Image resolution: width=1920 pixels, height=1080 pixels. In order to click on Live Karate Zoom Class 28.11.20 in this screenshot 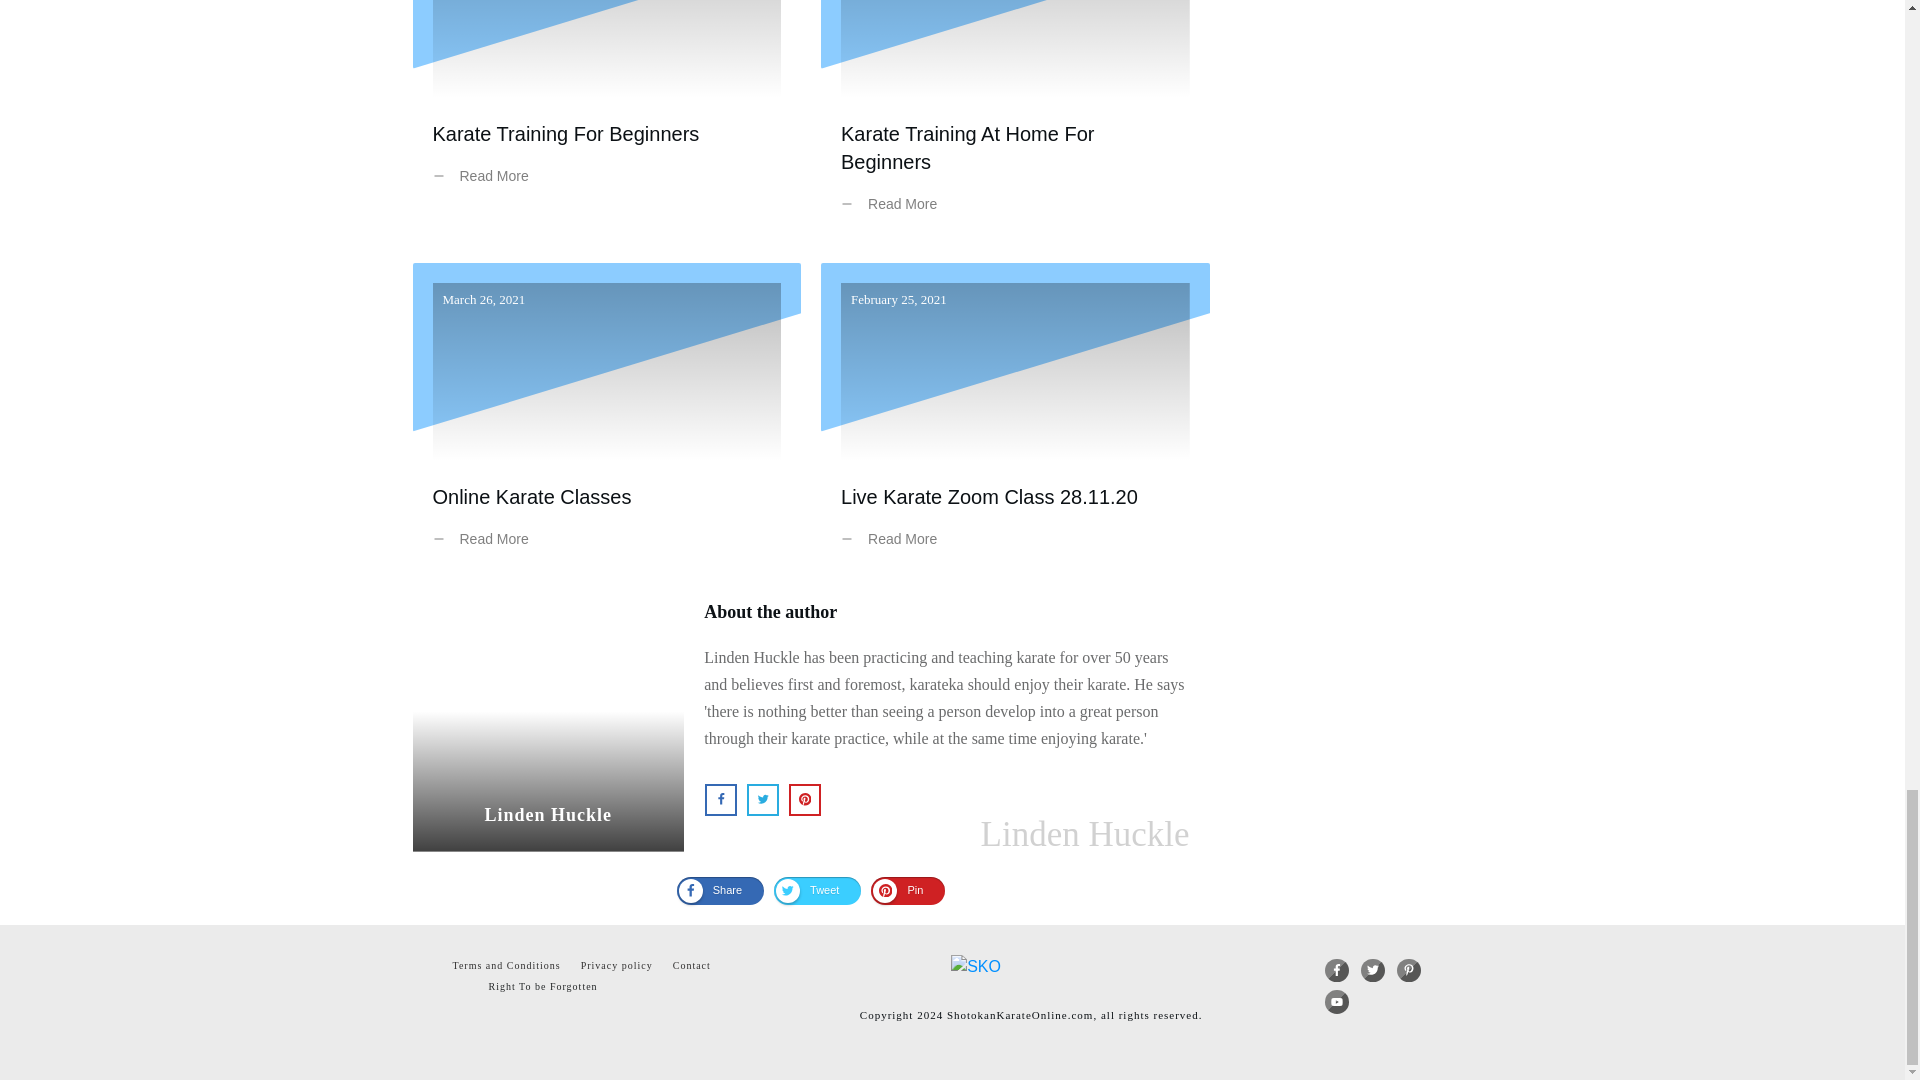, I will do `click(989, 496)`.